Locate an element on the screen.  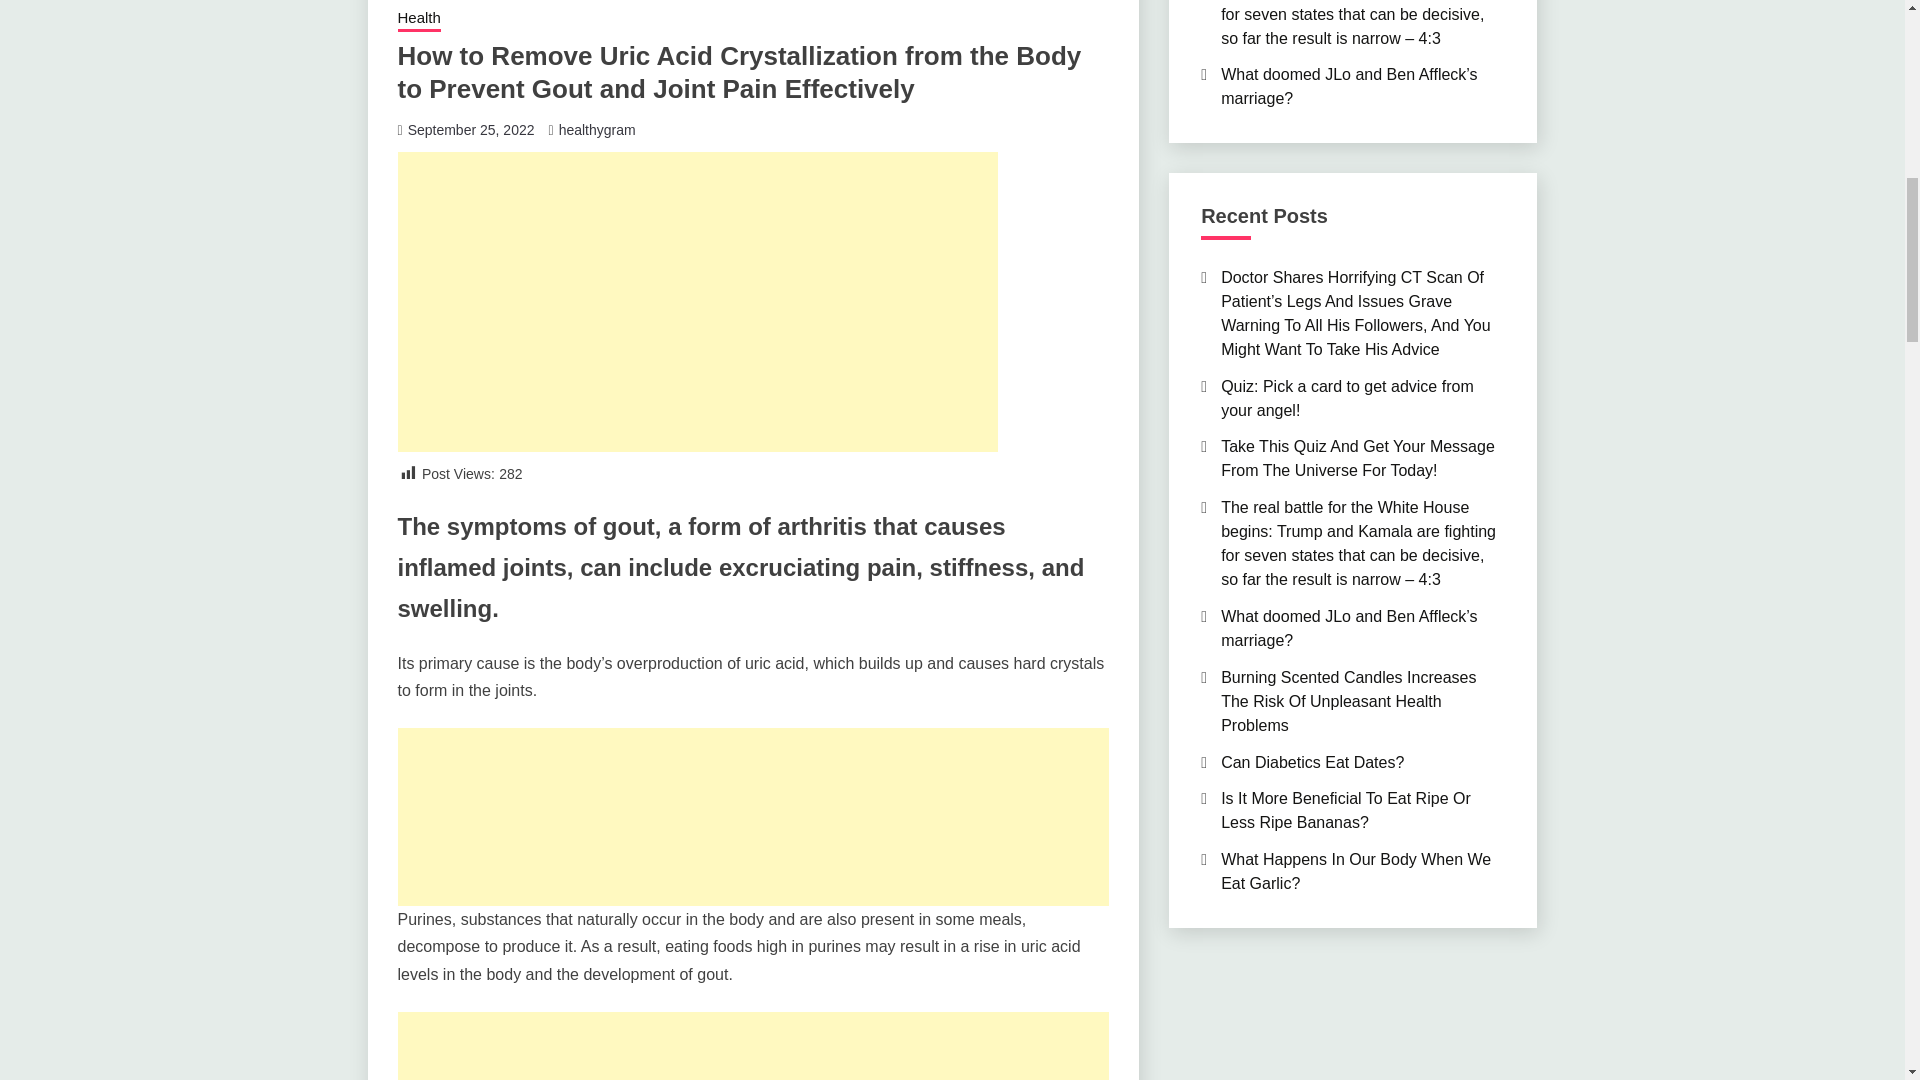
healthygram is located at coordinates (596, 130).